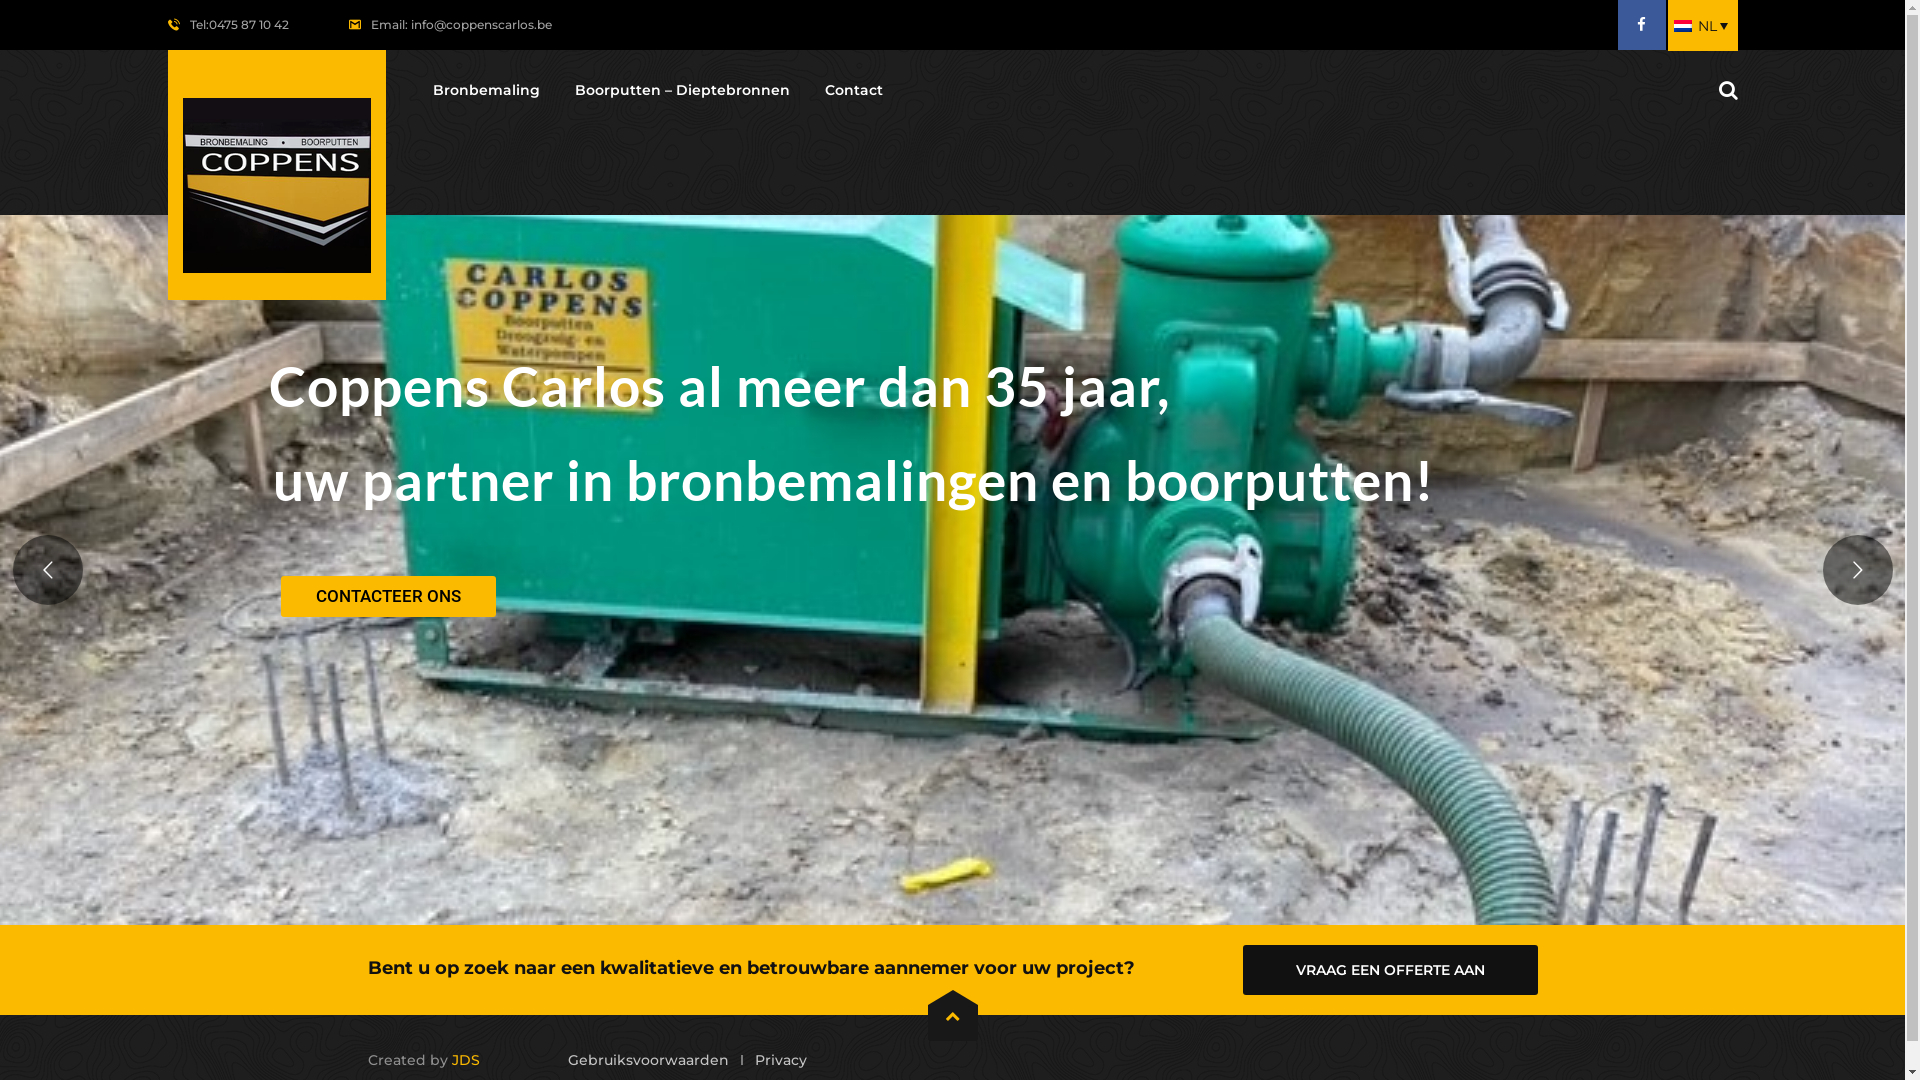 This screenshot has width=1920, height=1080. What do you see at coordinates (1703, 26) in the screenshot?
I see `NL` at bounding box center [1703, 26].